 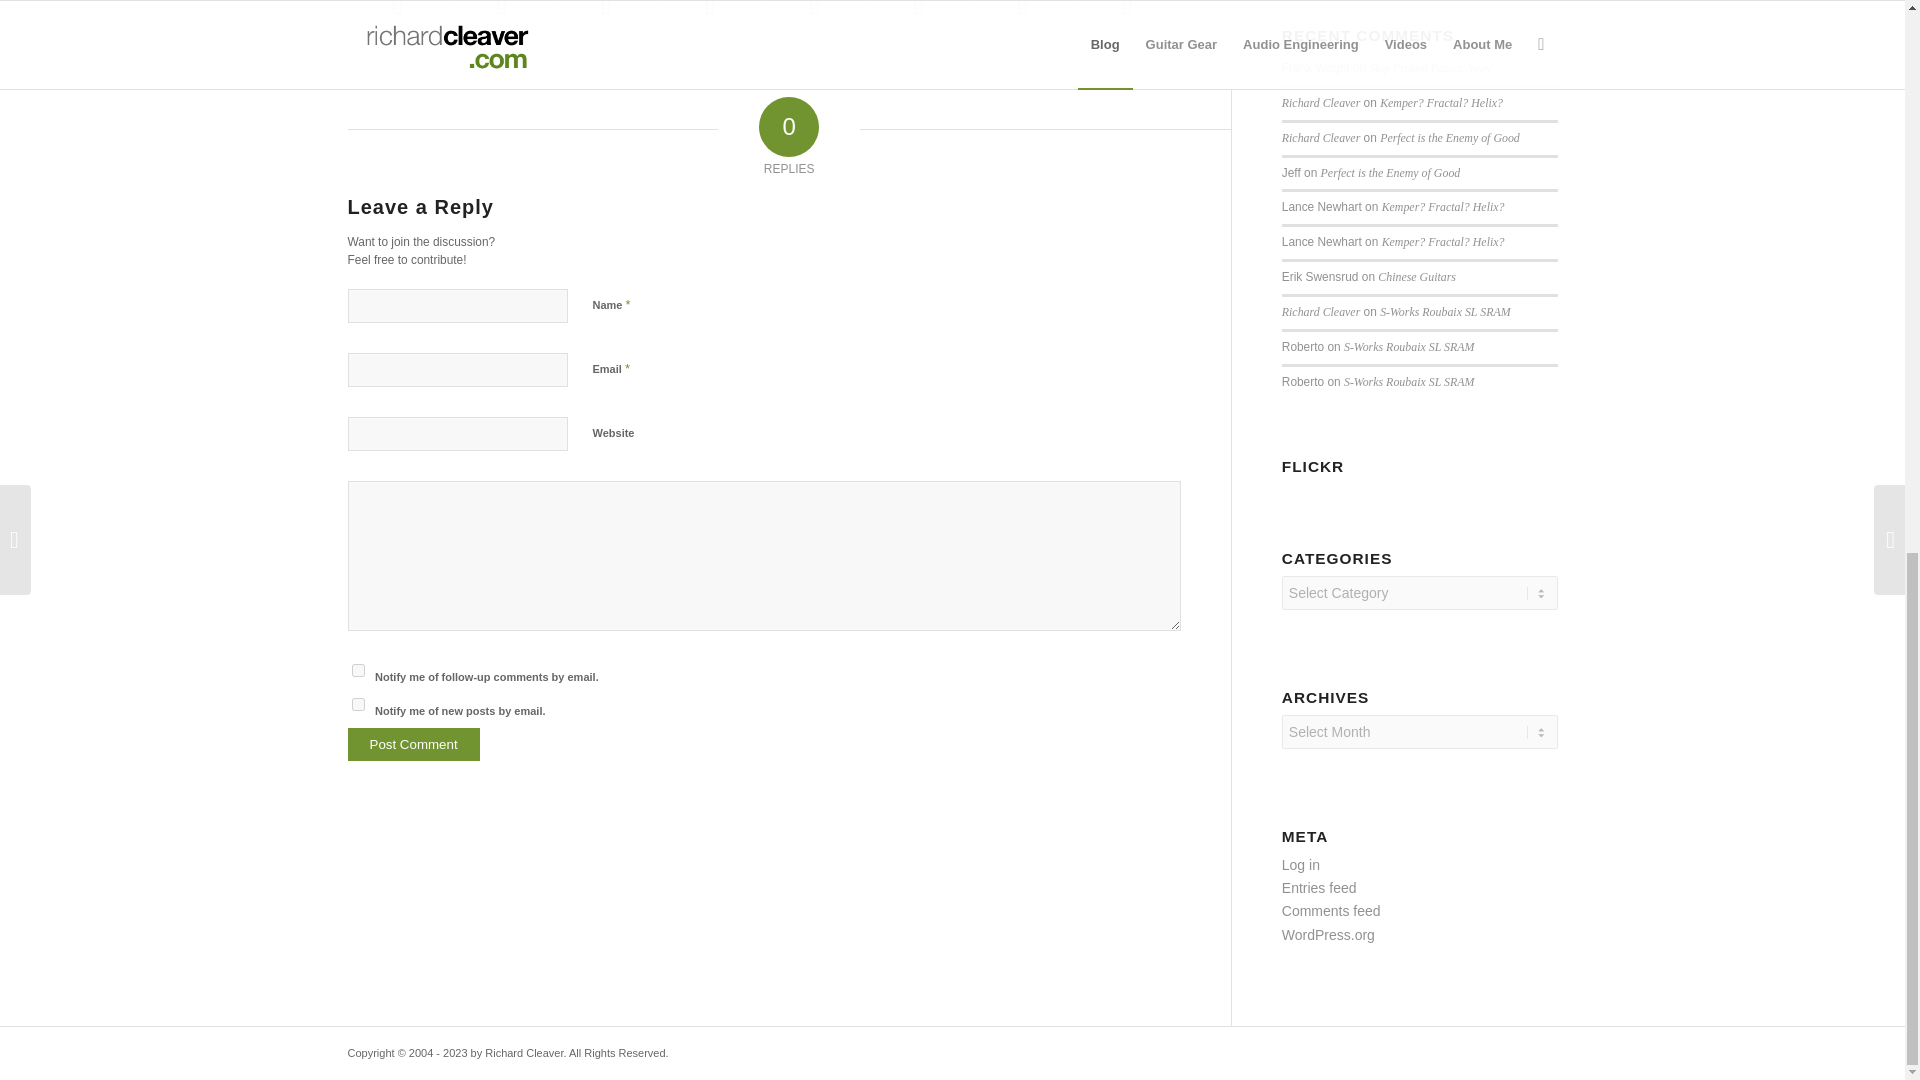 What do you see at coordinates (814, 16) in the screenshot?
I see `Which Way?` at bounding box center [814, 16].